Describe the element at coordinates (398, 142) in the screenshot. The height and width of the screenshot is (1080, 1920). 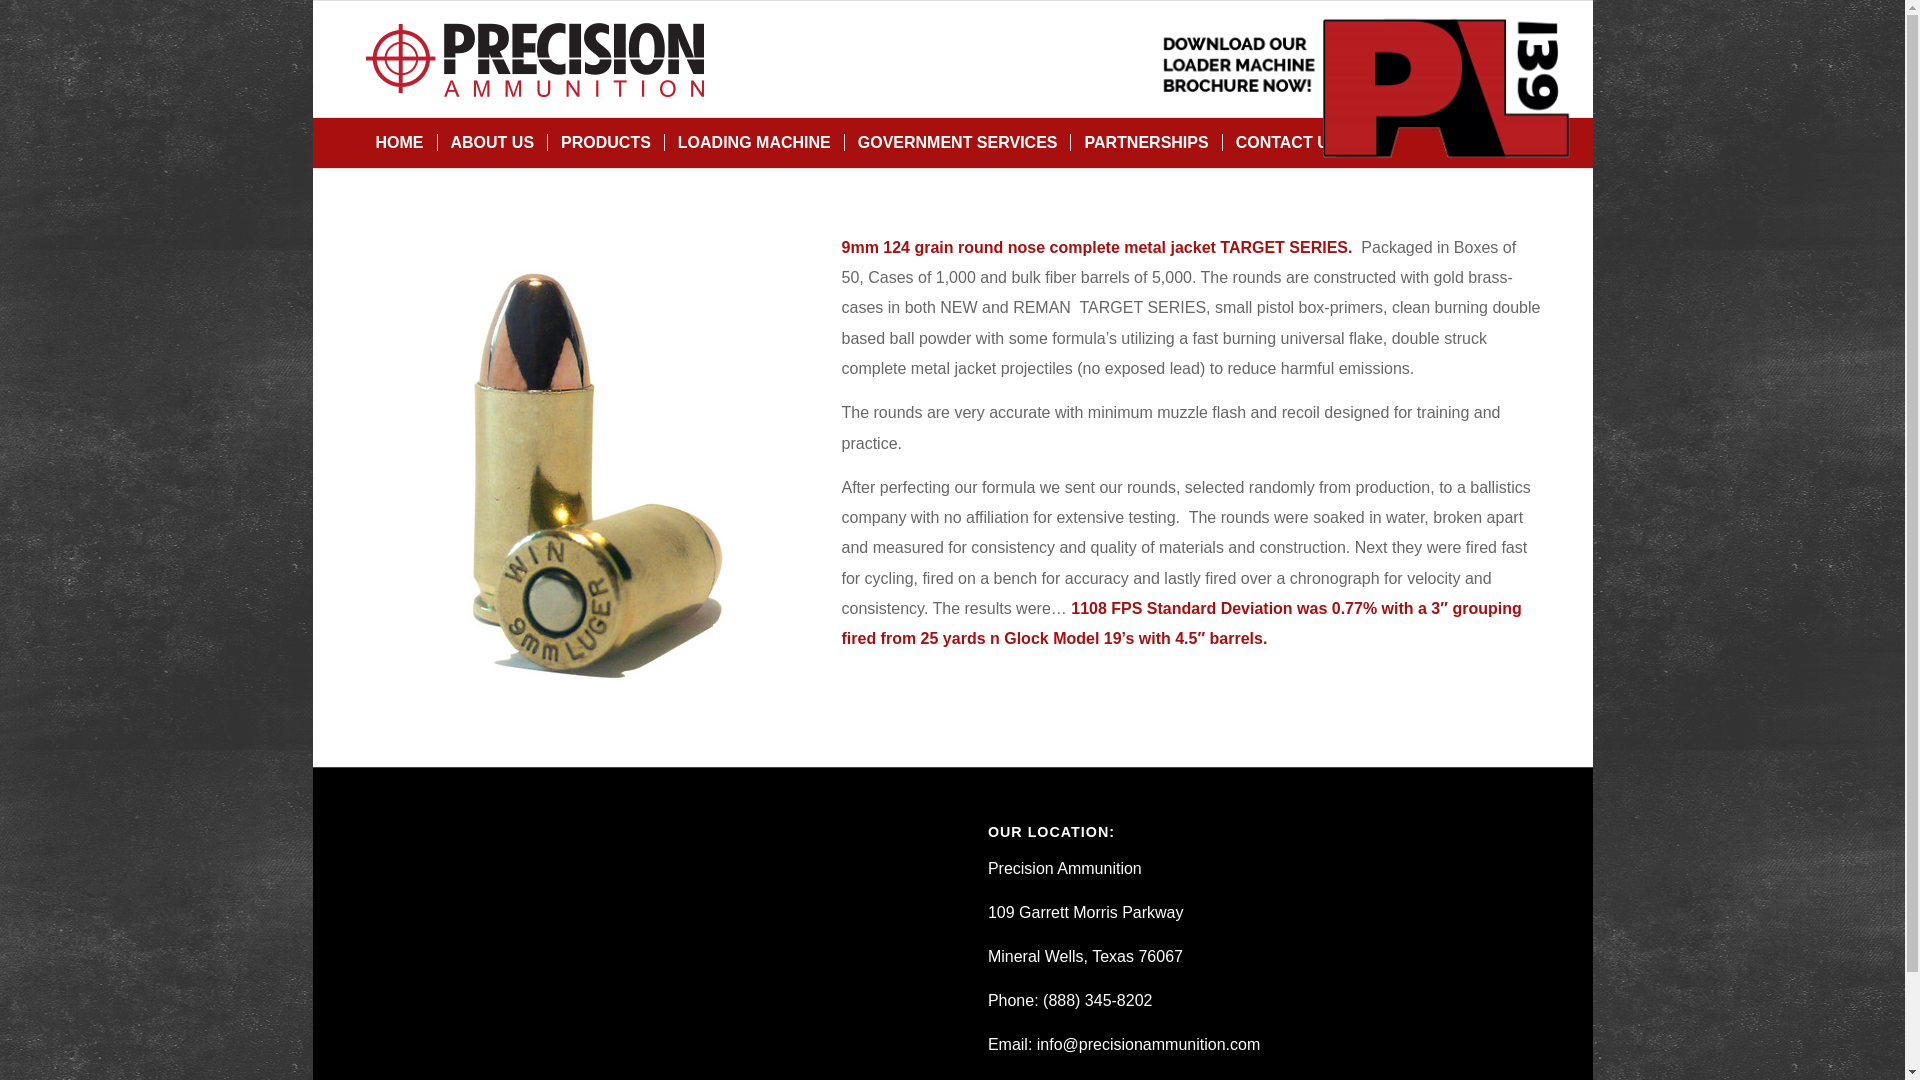
I see `HOME` at that location.